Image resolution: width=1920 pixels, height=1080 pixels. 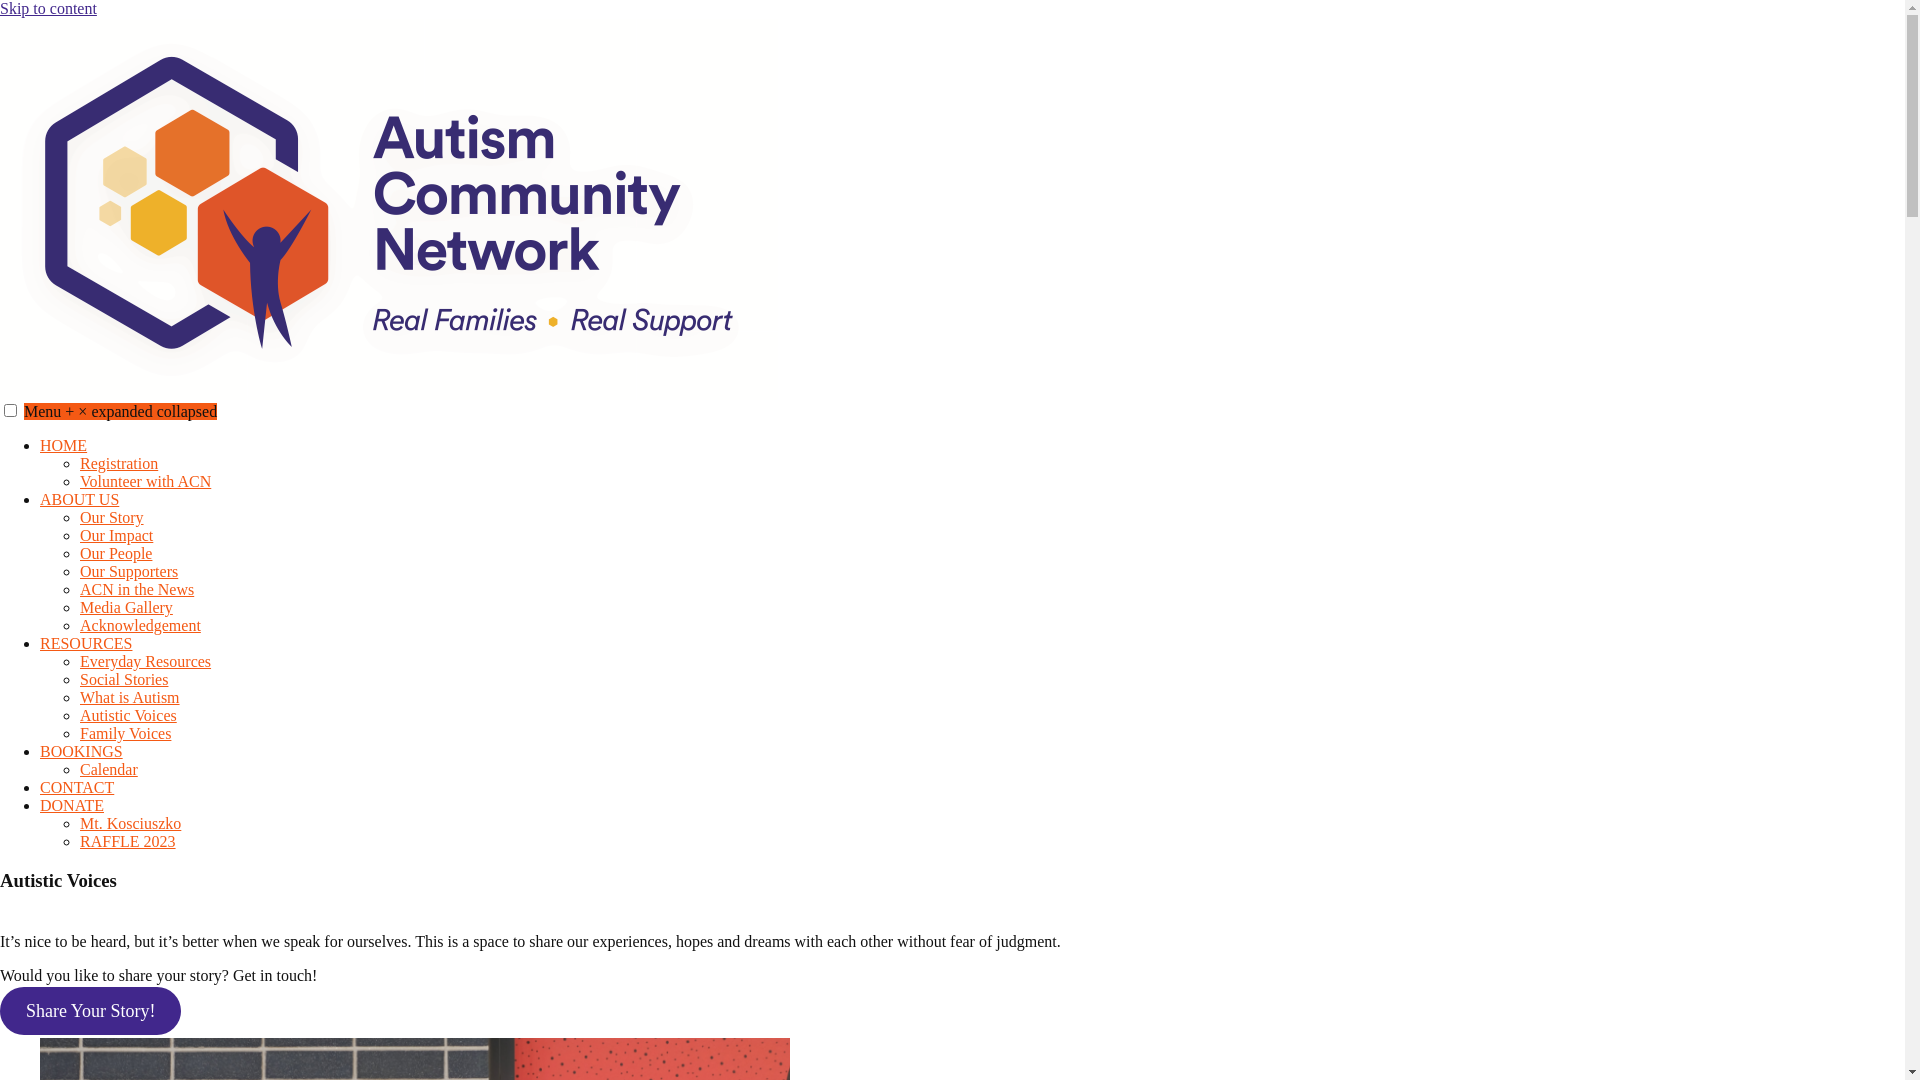 What do you see at coordinates (86, 643) in the screenshot?
I see `RESOURCES` at bounding box center [86, 643].